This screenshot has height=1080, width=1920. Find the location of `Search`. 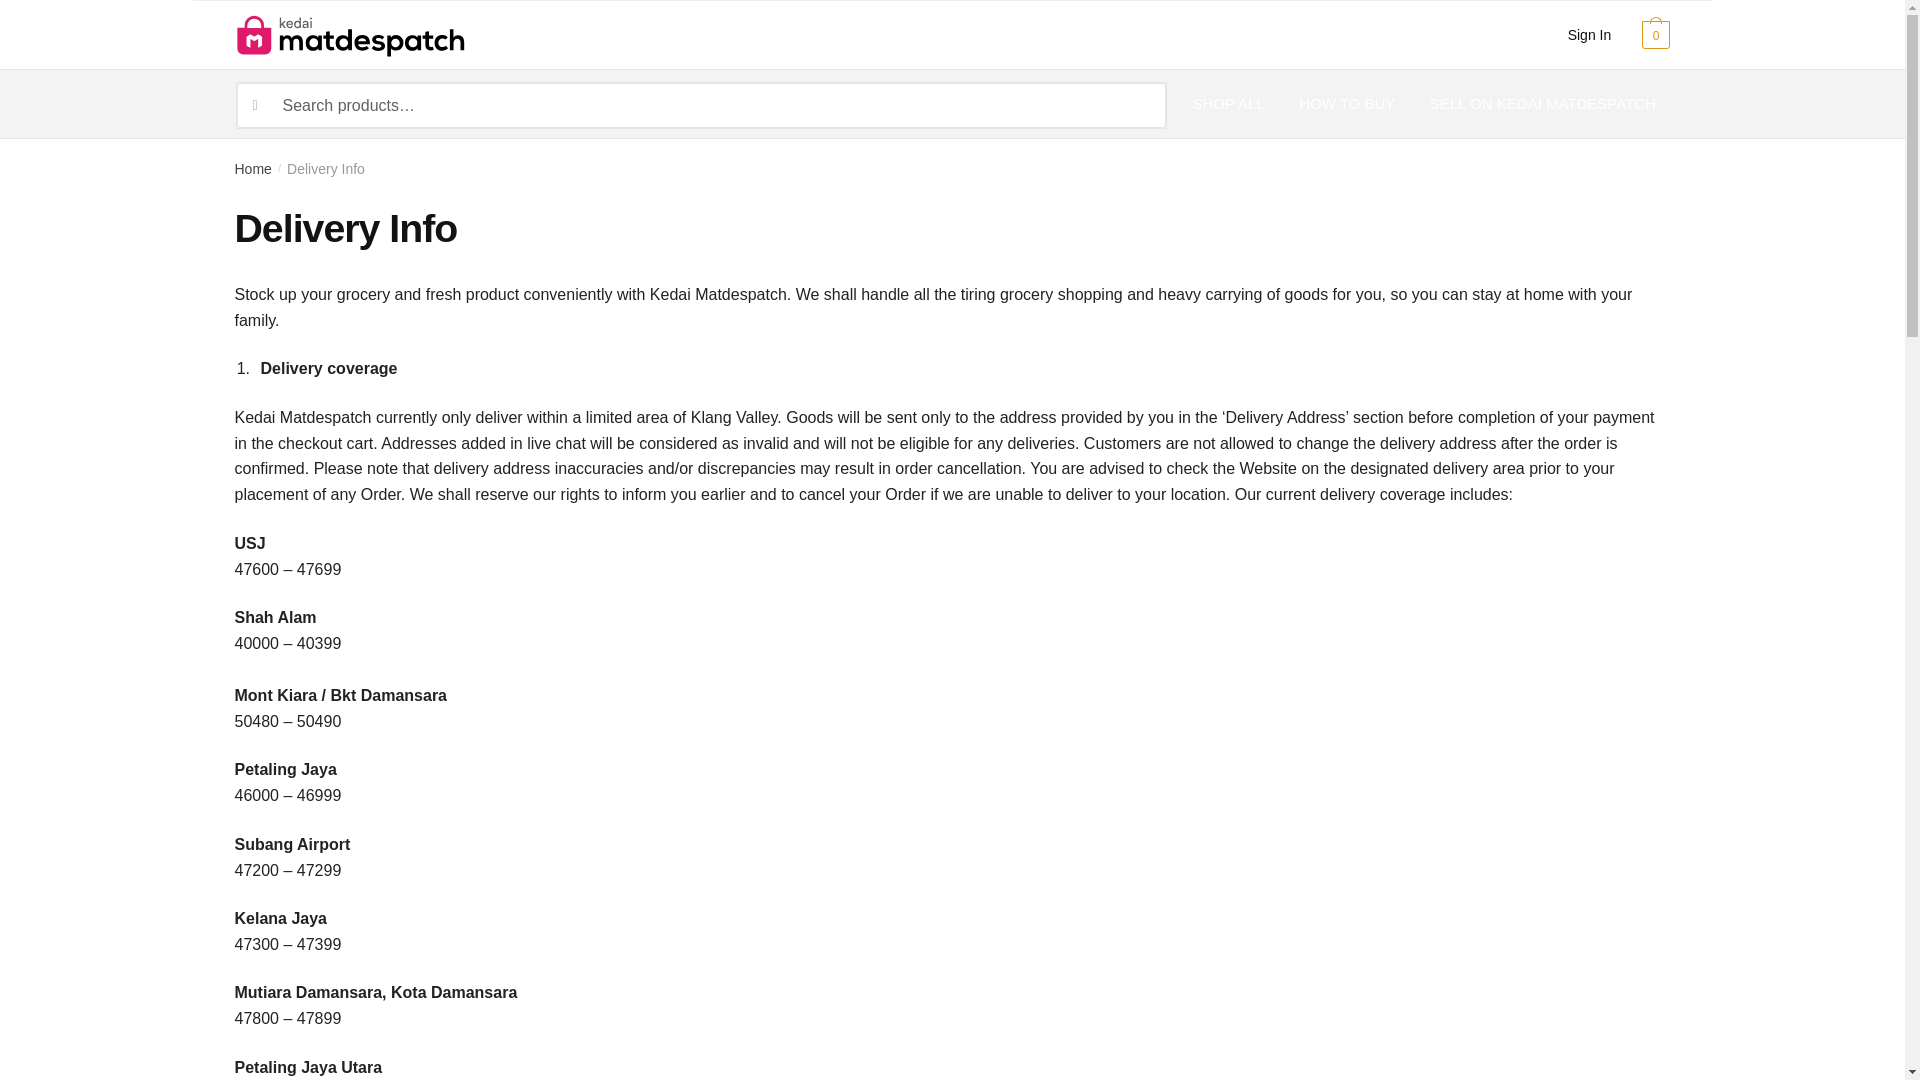

Search is located at coordinates (1116, 106).